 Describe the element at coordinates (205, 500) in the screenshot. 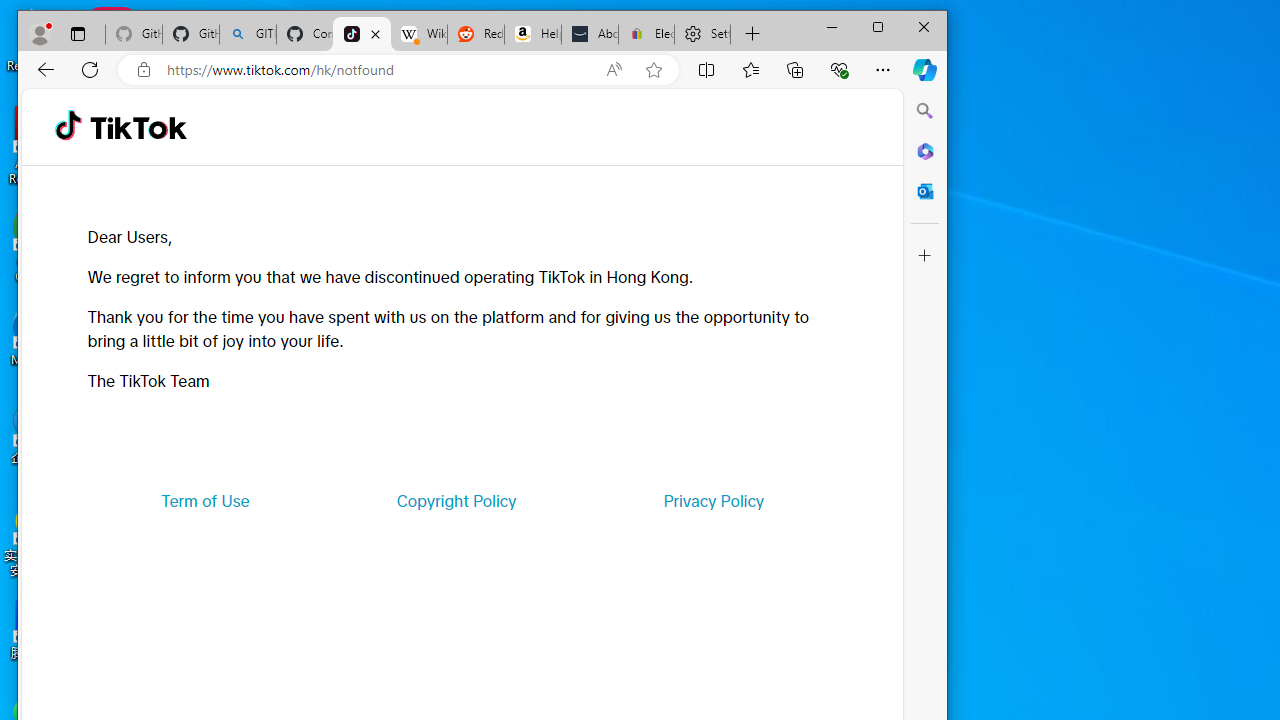

I see `Term of Use` at that location.